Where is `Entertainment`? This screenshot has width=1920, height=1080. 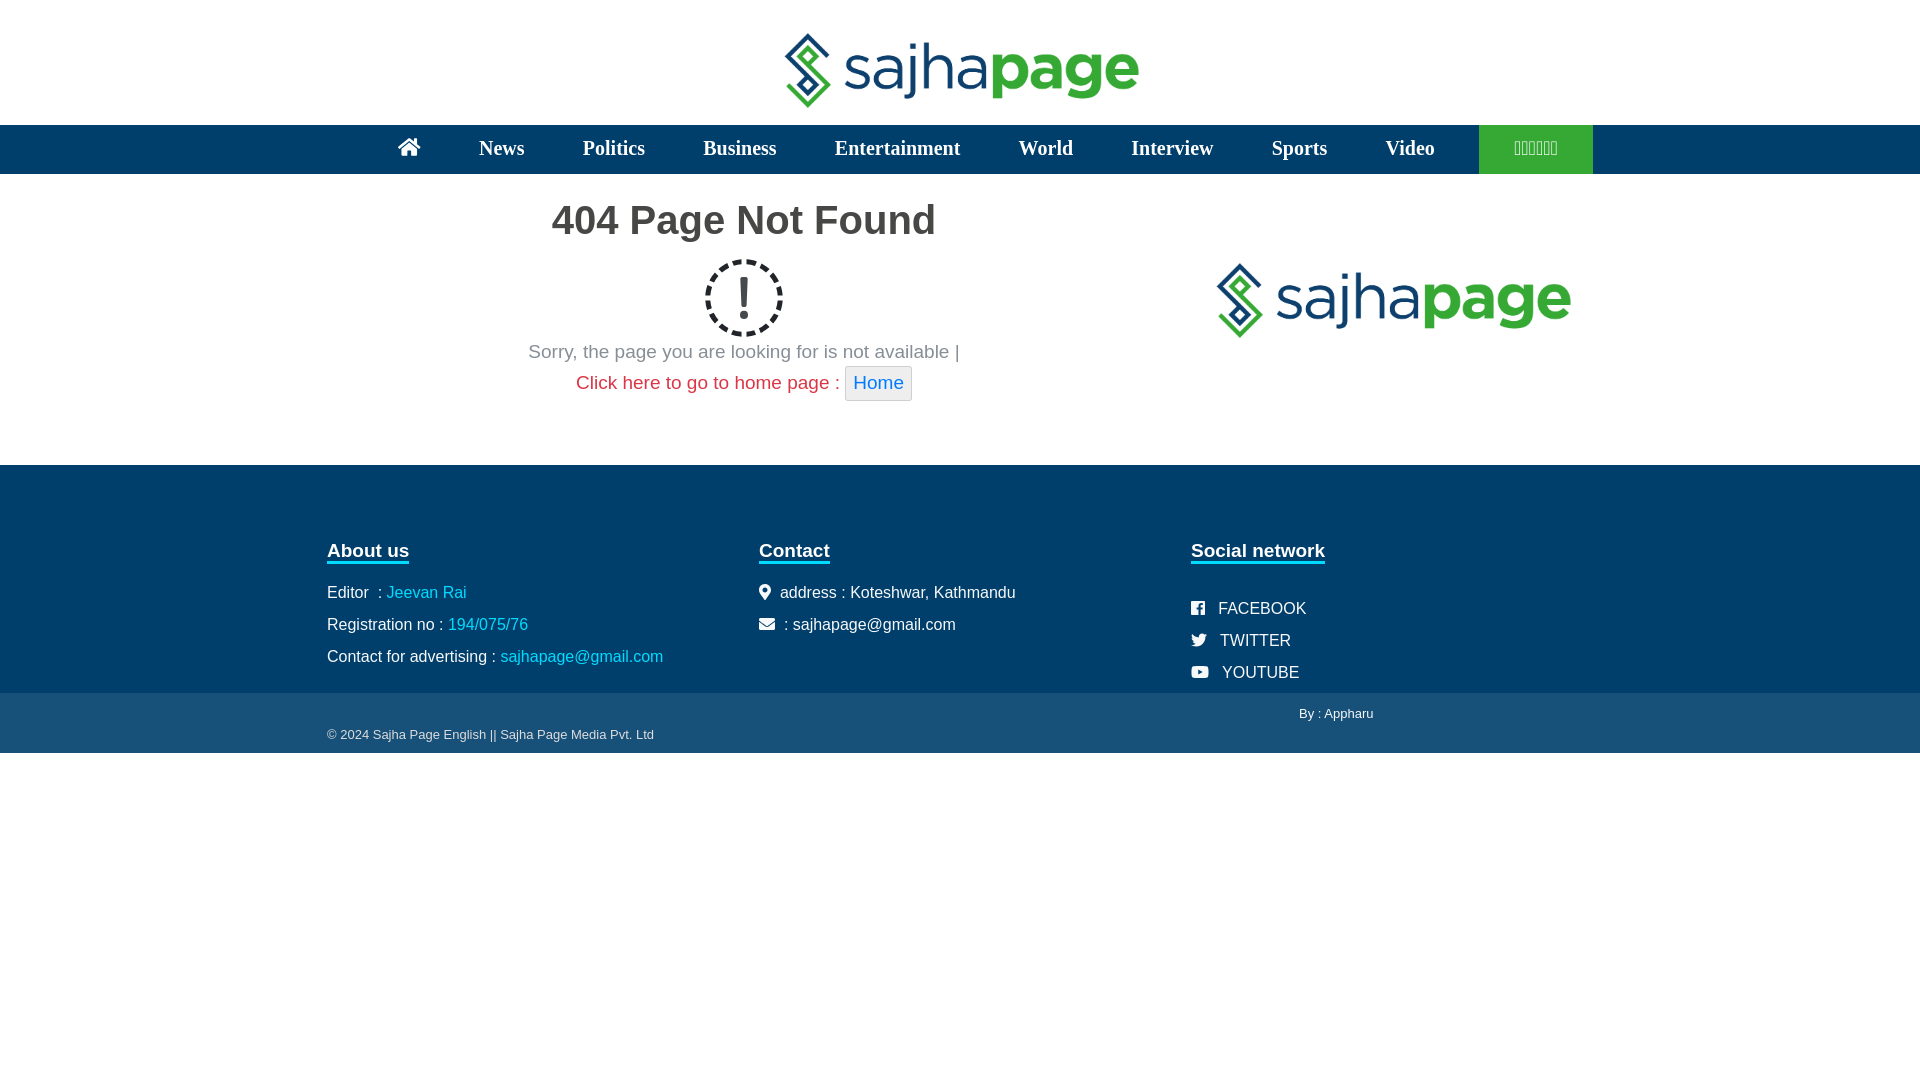
Entertainment is located at coordinates (898, 149).